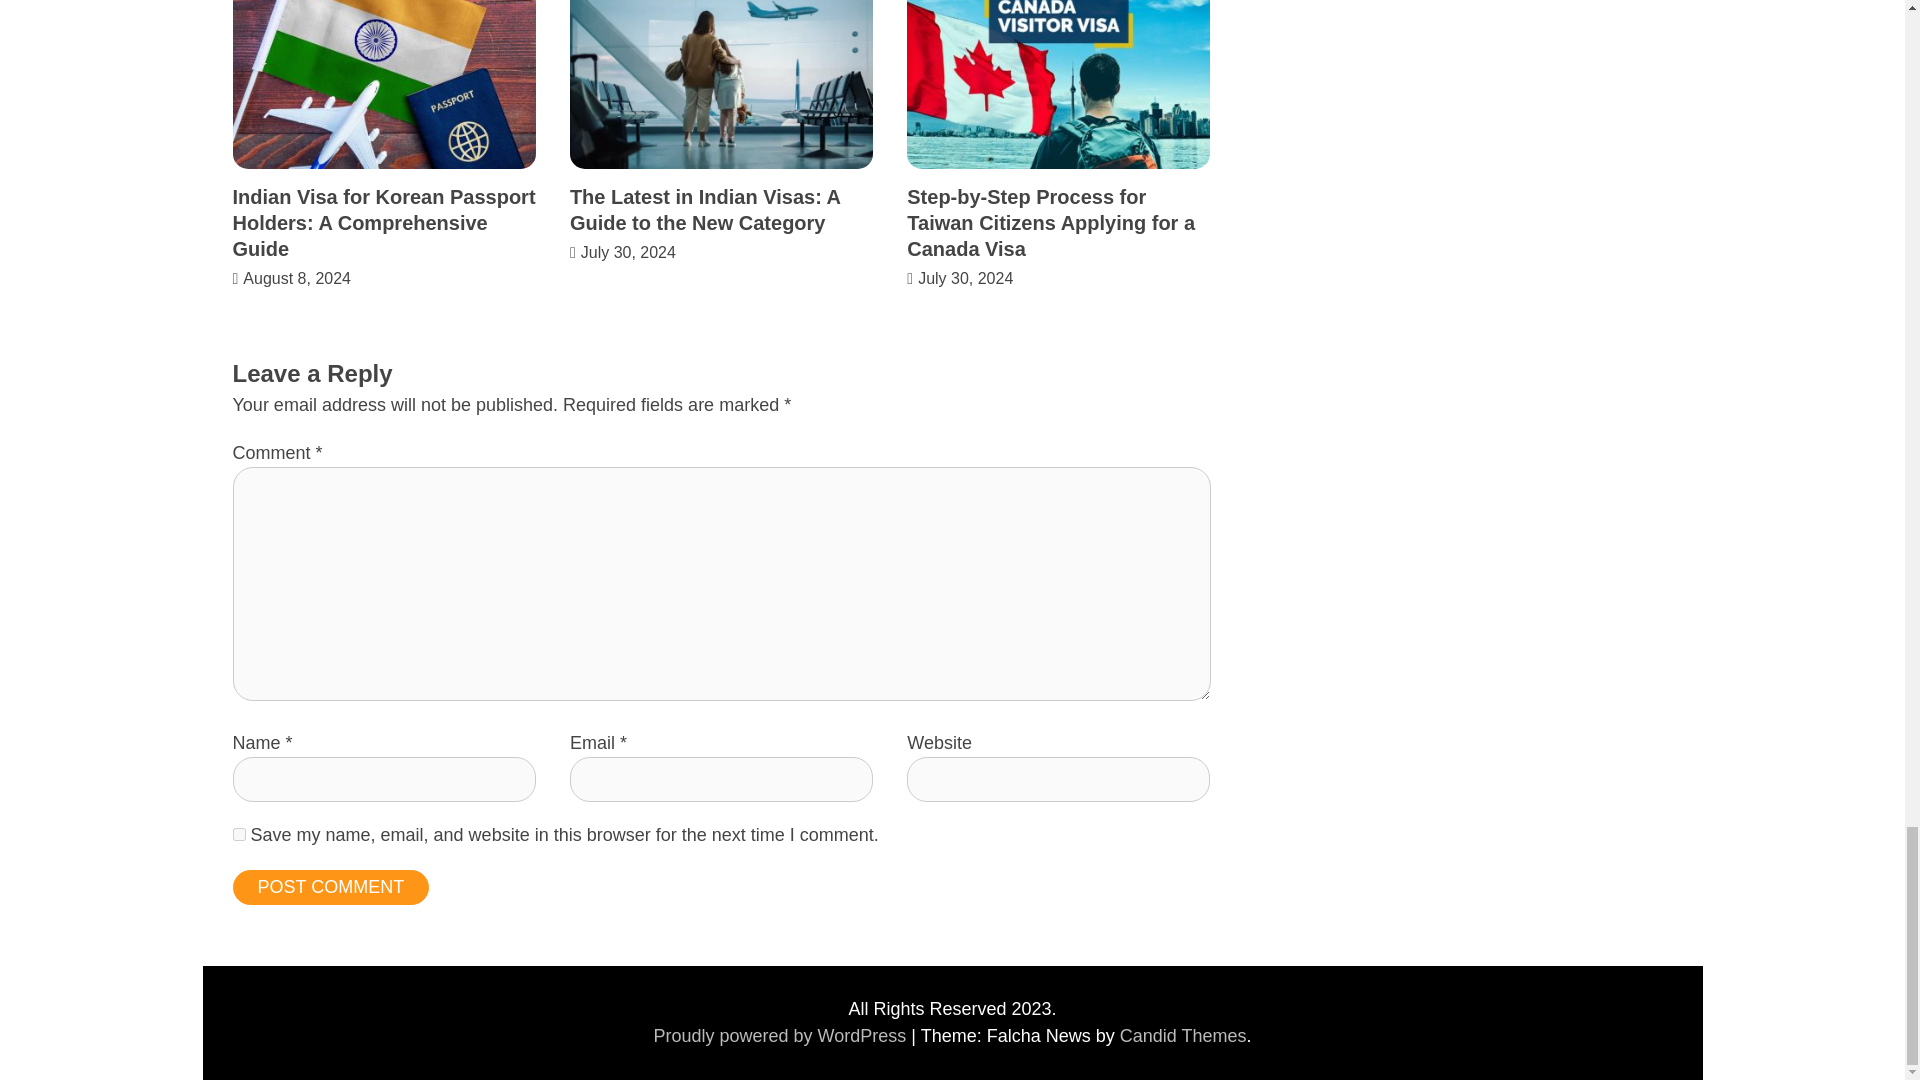 This screenshot has width=1920, height=1080. Describe the element at coordinates (628, 252) in the screenshot. I see `July 30, 2024` at that location.